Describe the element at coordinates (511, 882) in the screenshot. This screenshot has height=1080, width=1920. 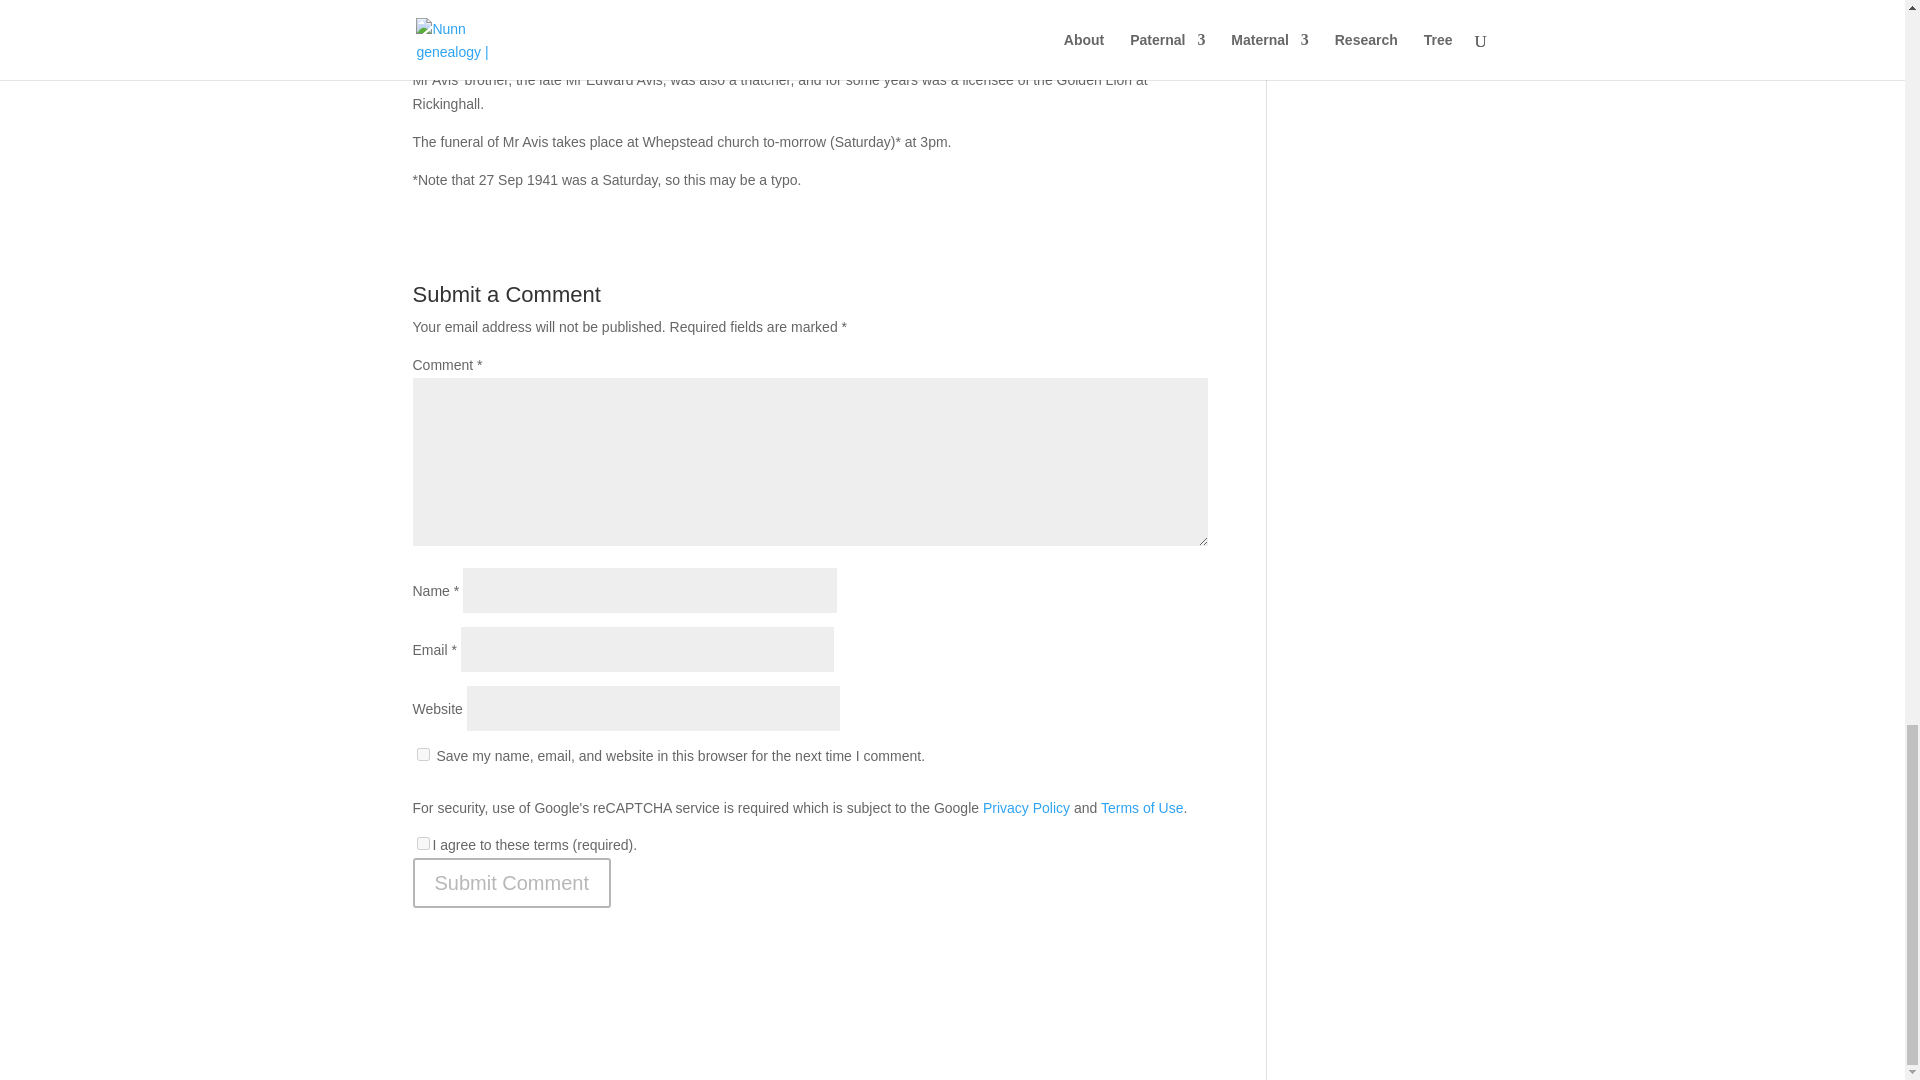
I see `Submit Comment` at that location.